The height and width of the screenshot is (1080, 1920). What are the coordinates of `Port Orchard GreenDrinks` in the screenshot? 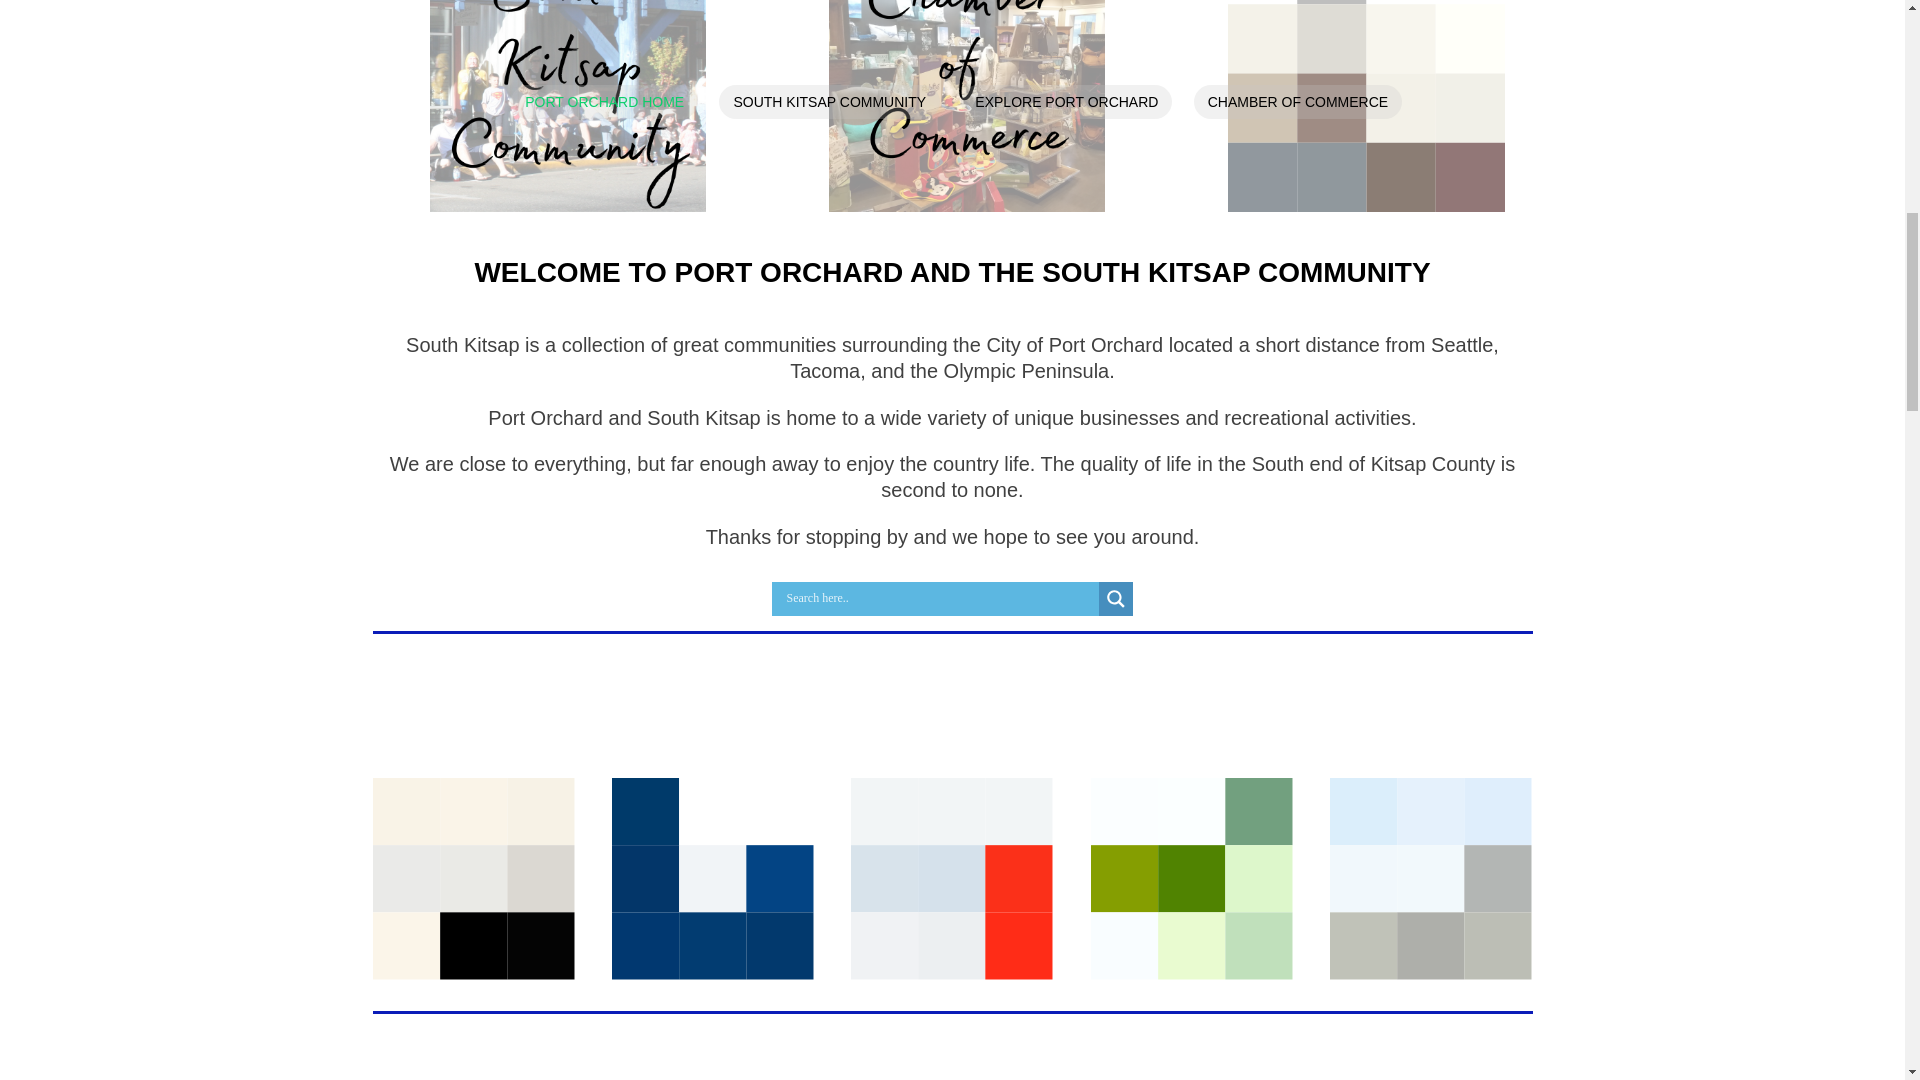 It's located at (1191, 878).